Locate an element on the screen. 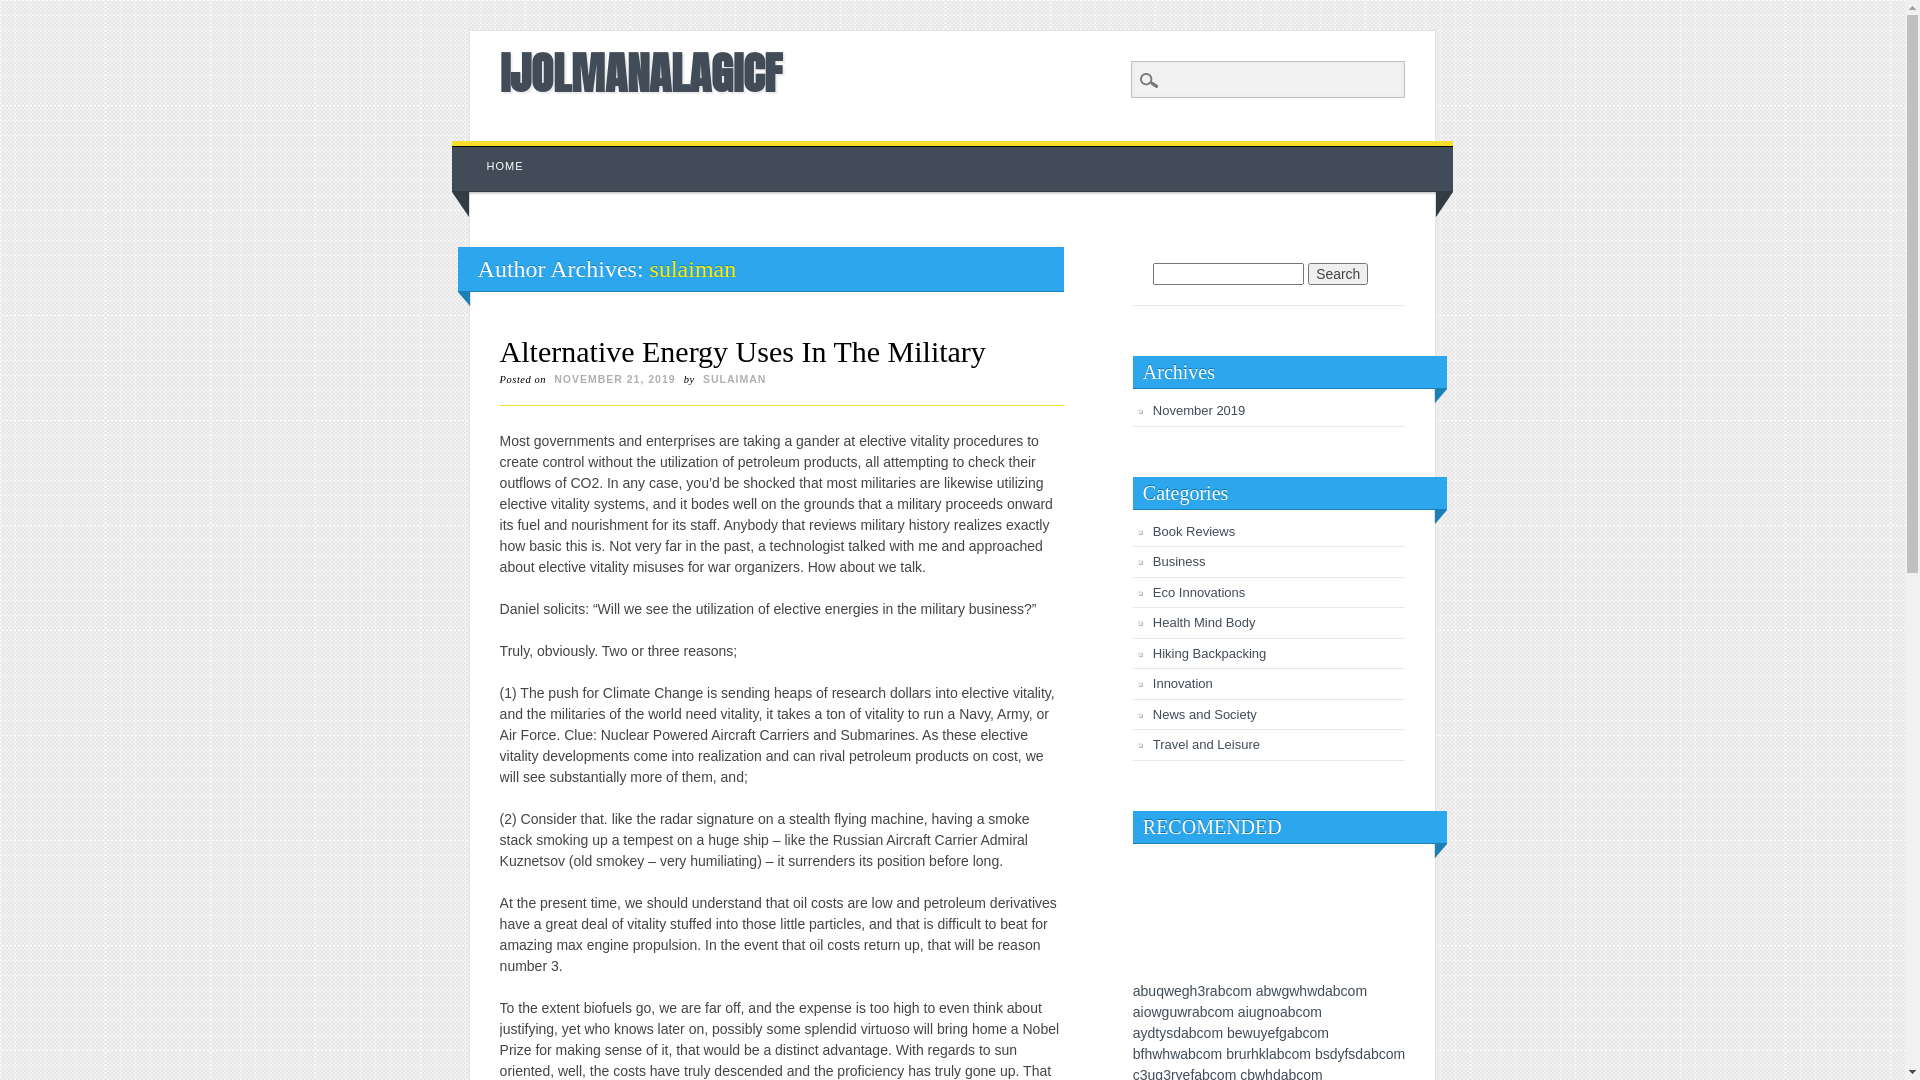  Skip to content is located at coordinates (498, 151).